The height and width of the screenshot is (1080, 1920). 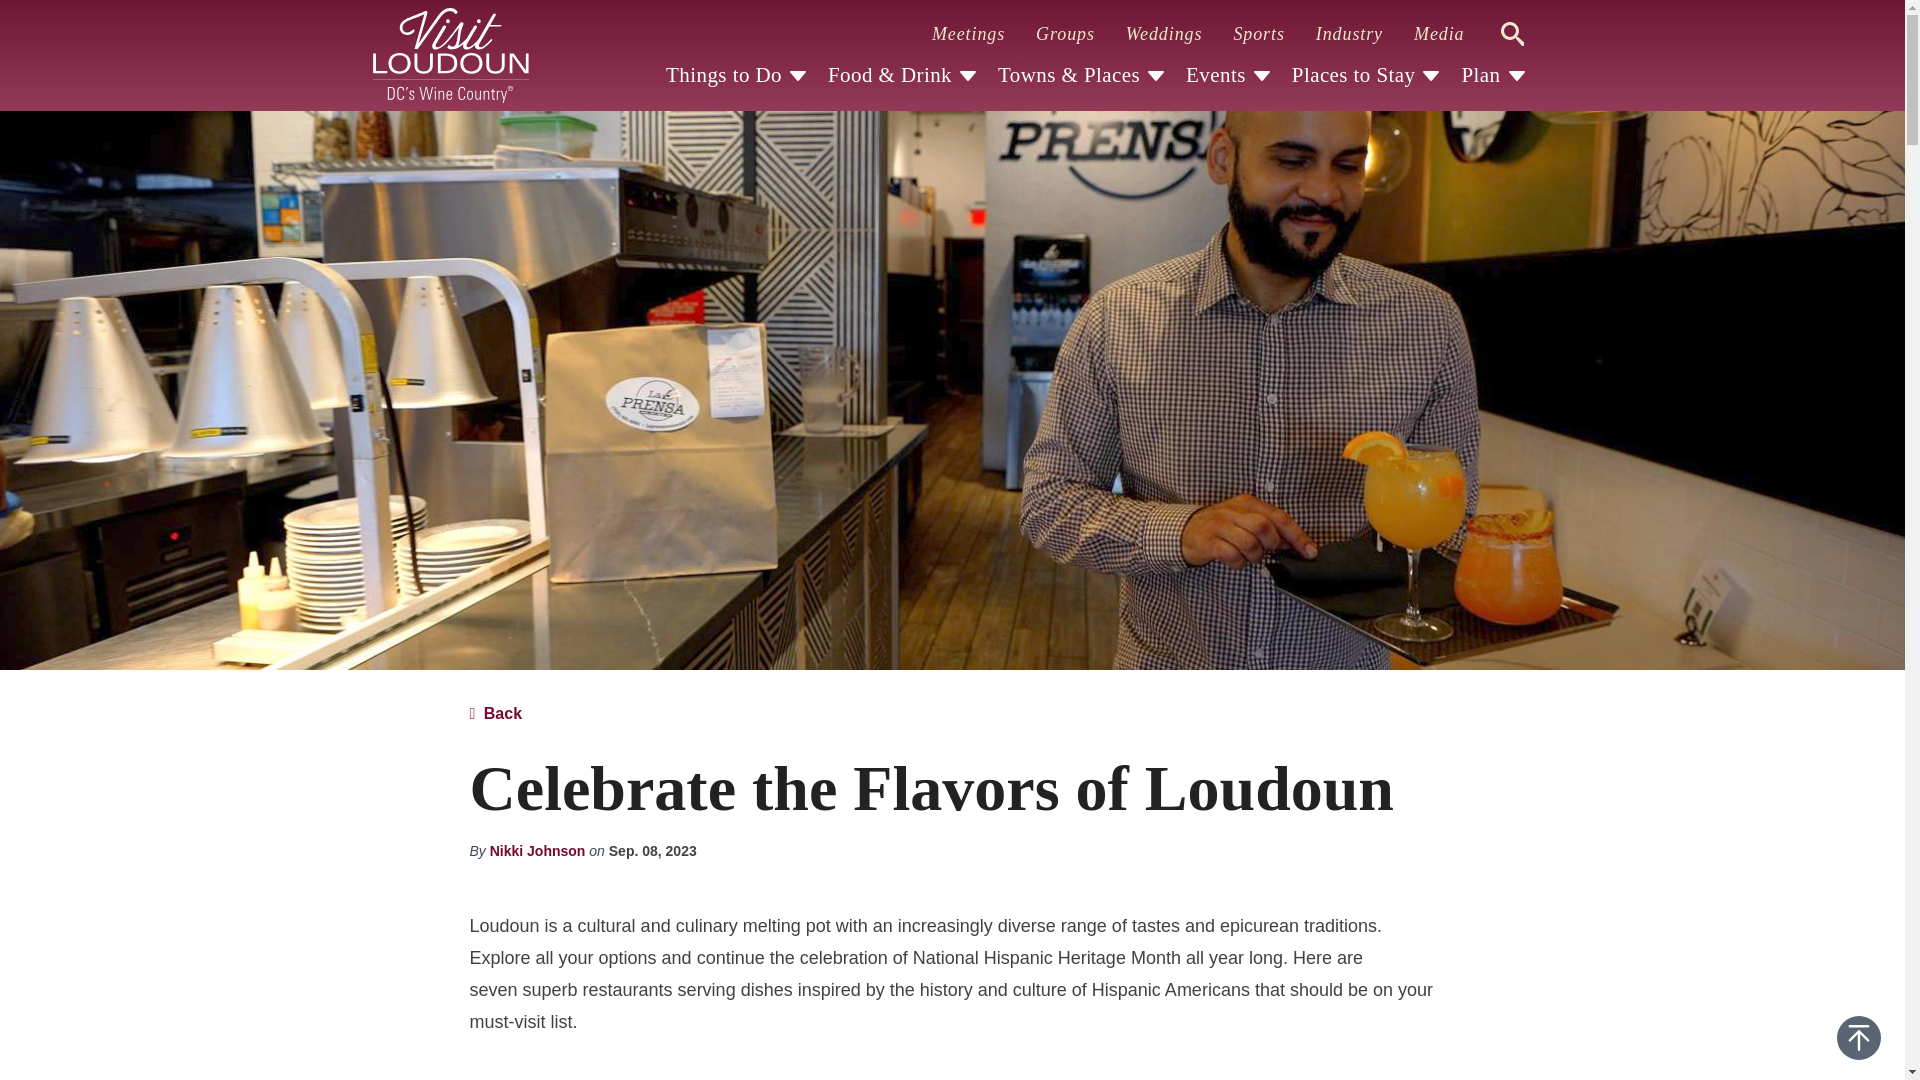 What do you see at coordinates (1480, 75) in the screenshot?
I see `Plan` at bounding box center [1480, 75].